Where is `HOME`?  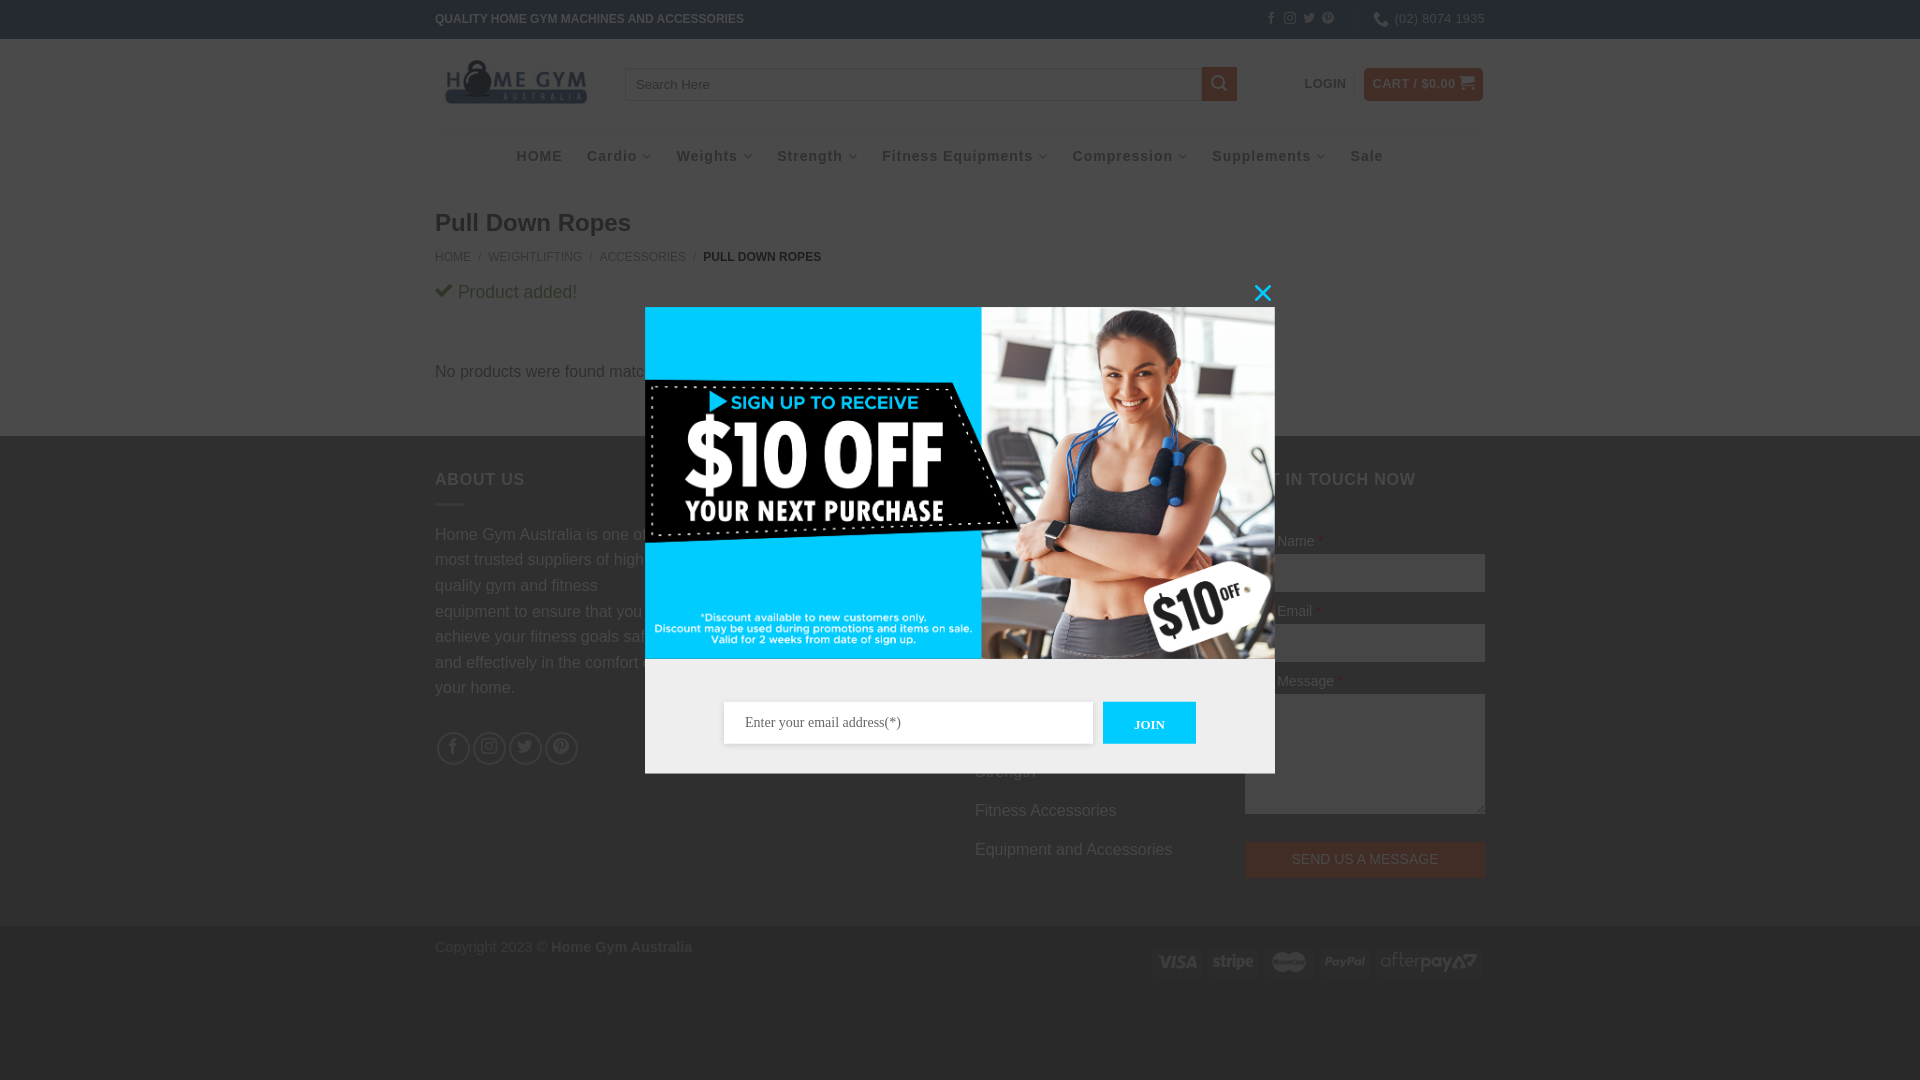
HOME is located at coordinates (540, 156).